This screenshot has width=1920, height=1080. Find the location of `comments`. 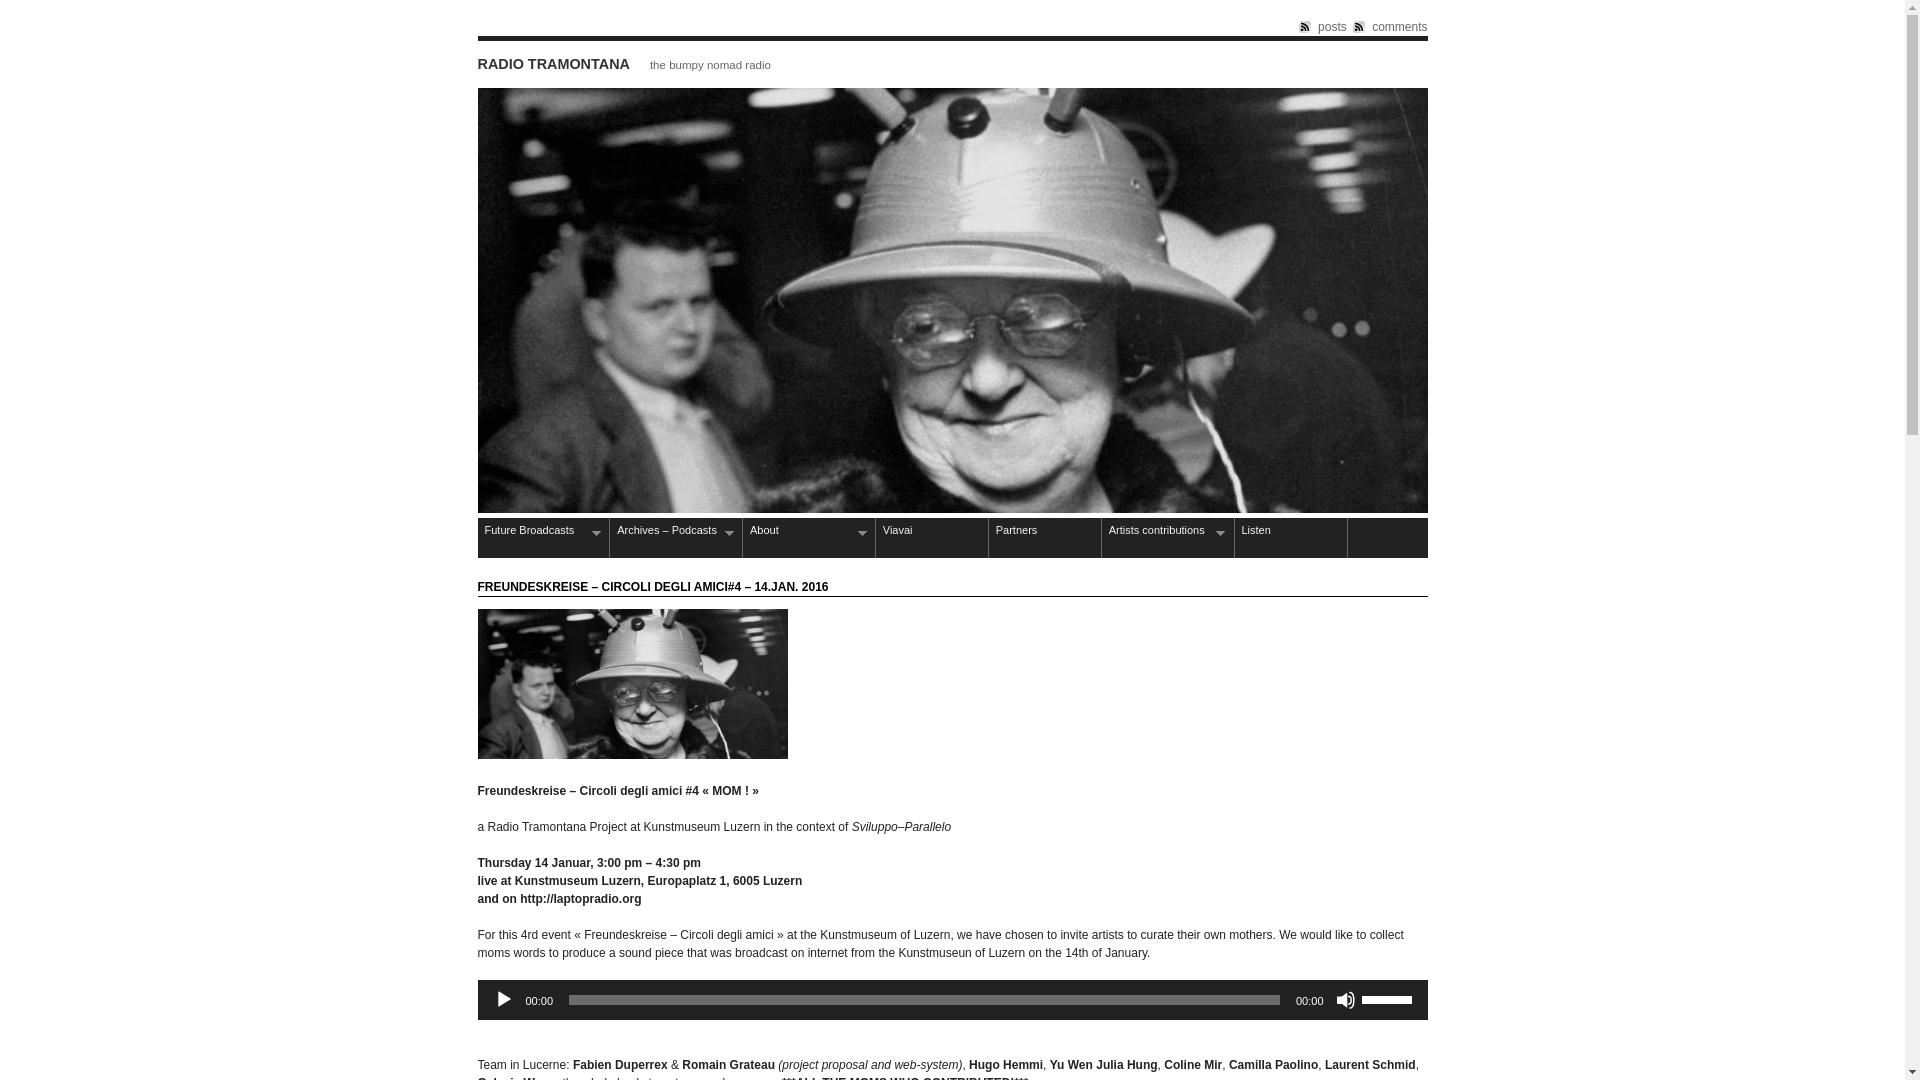

comments is located at coordinates (1390, 27).